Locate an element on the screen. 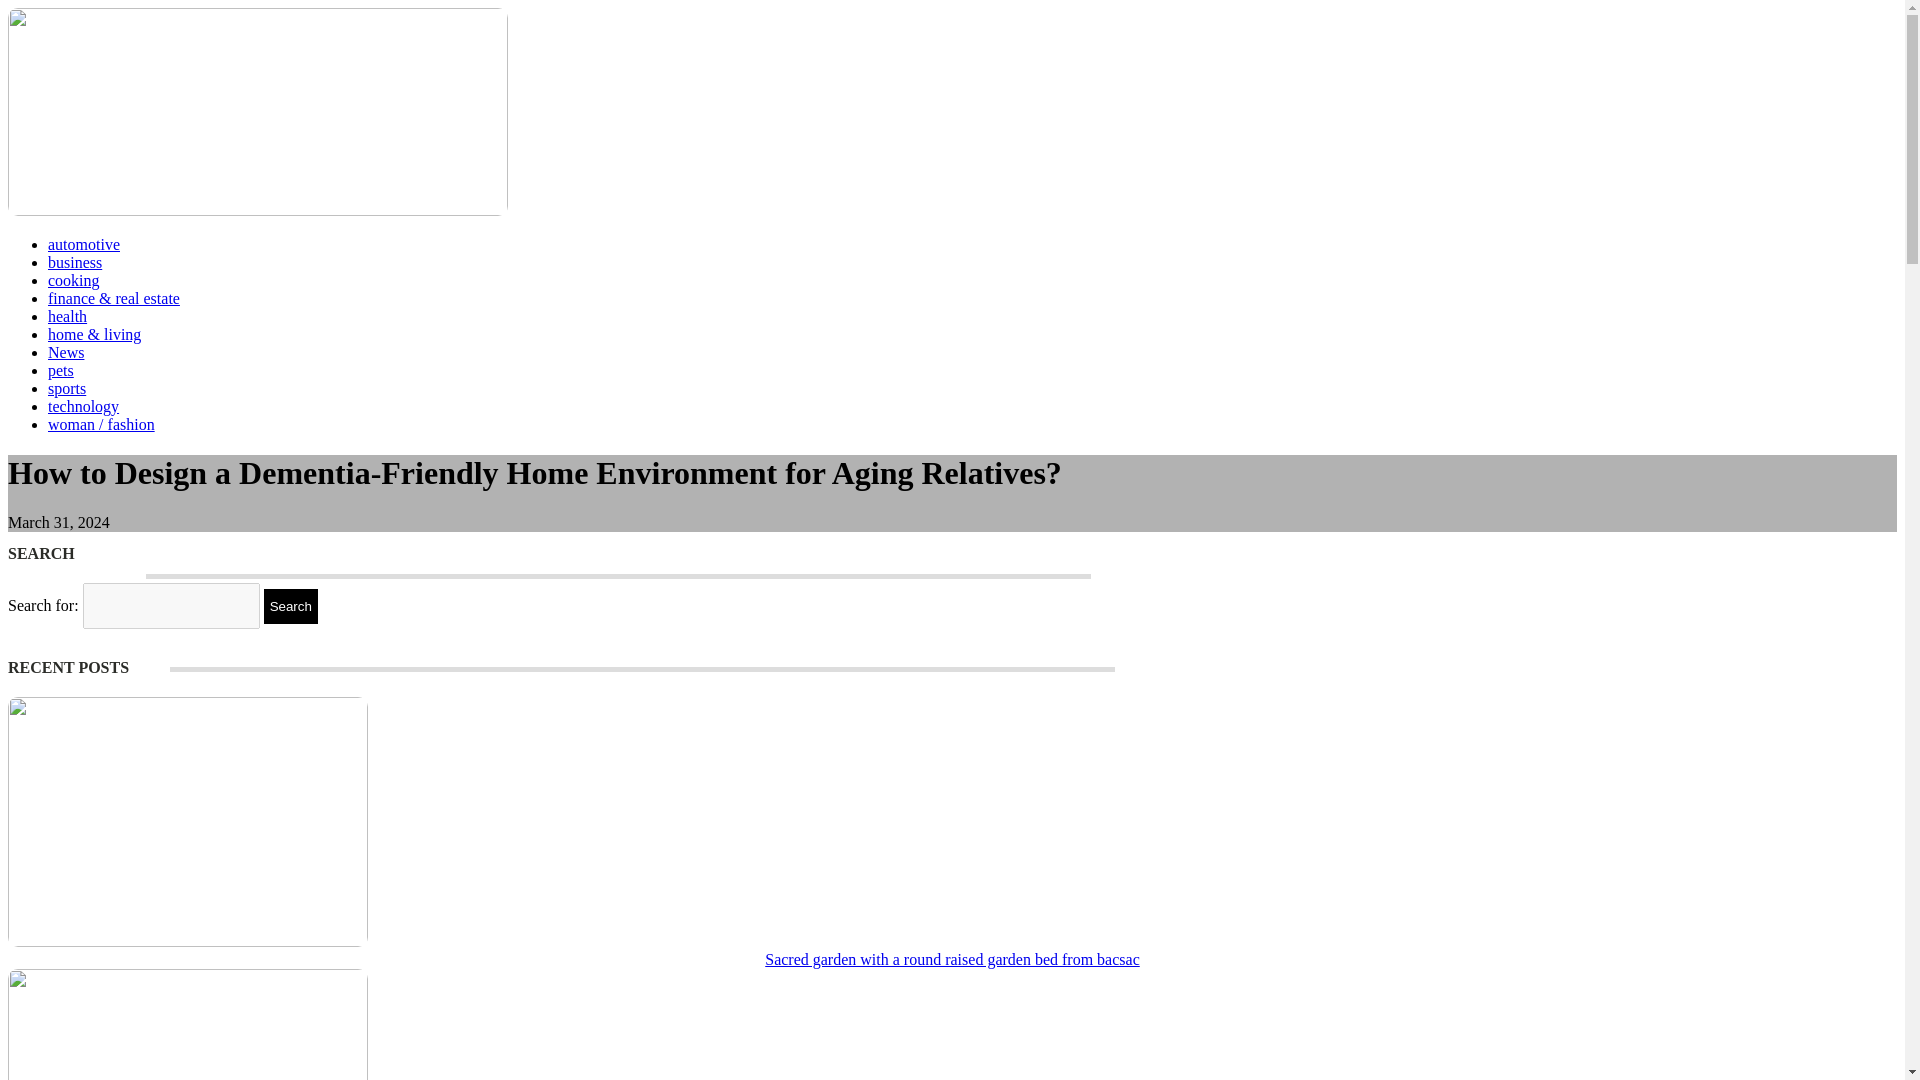  sports is located at coordinates (67, 388).